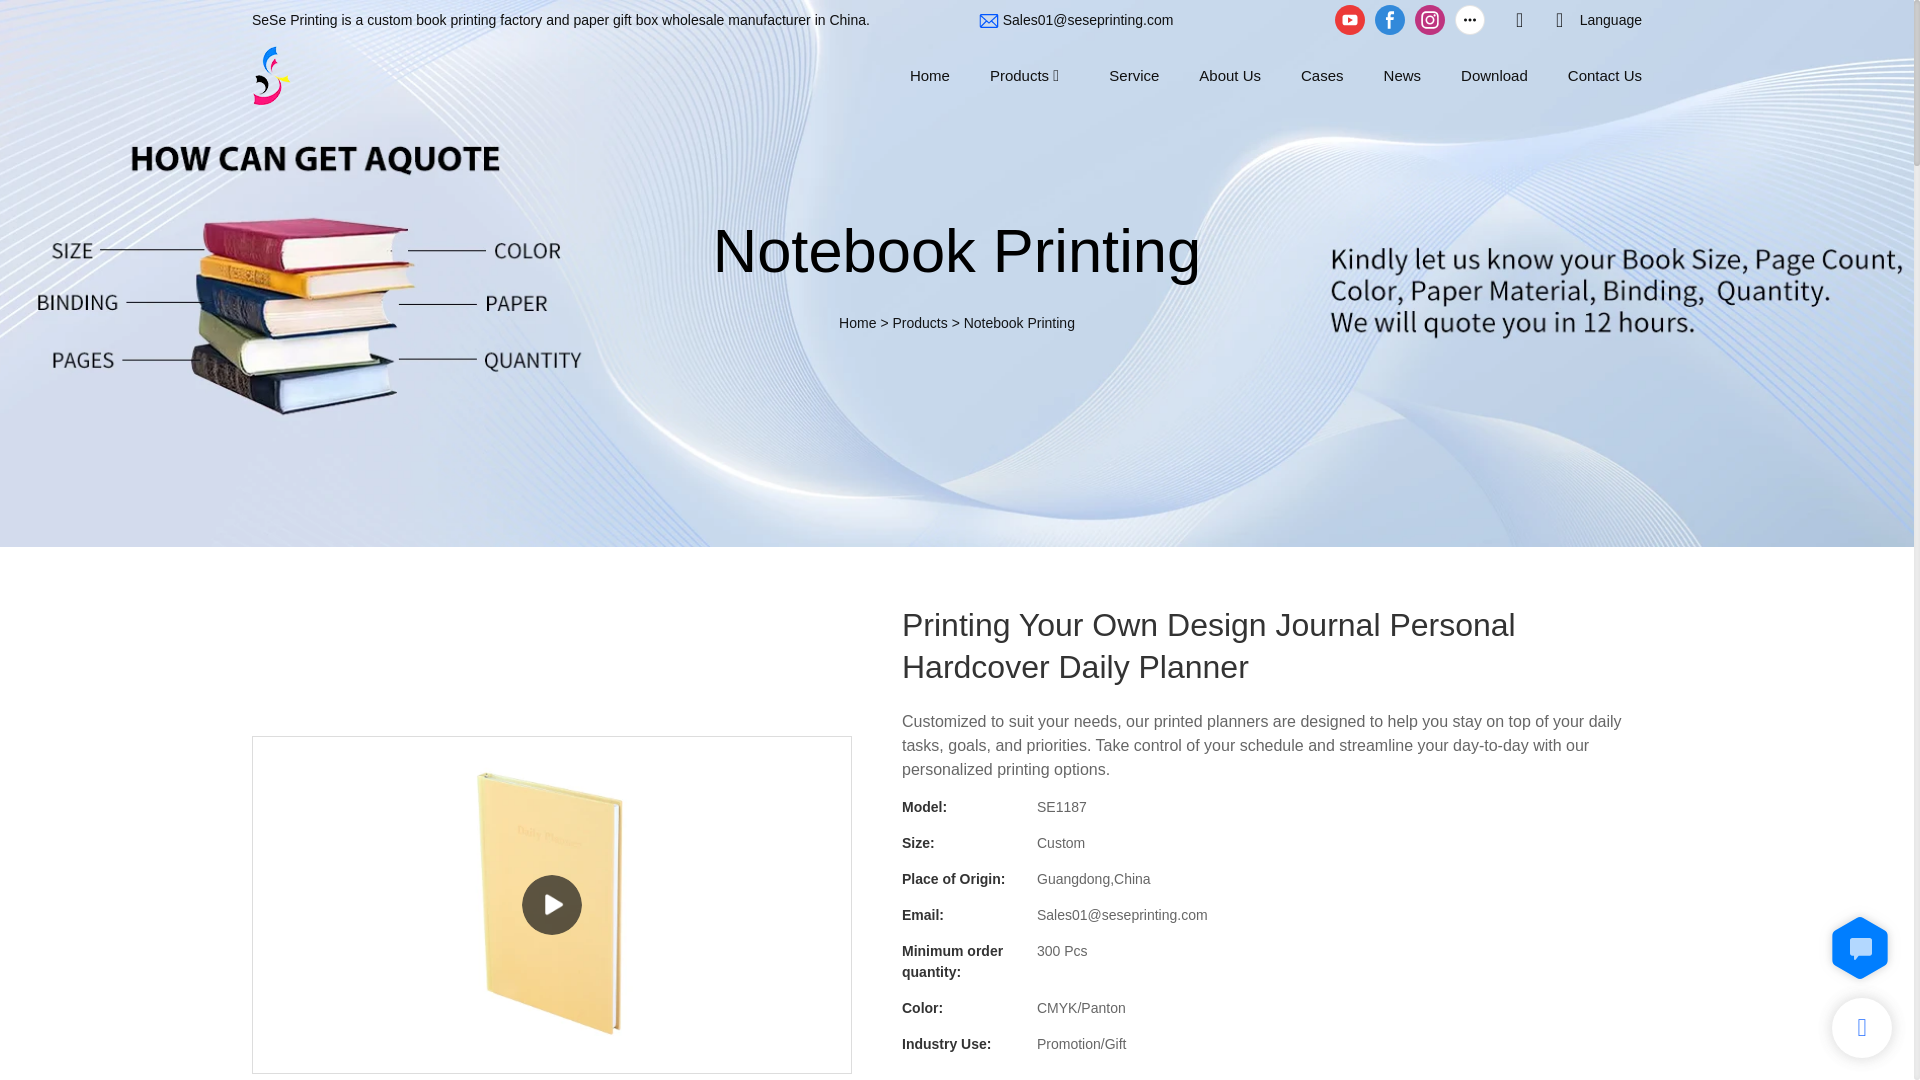 The image size is (1920, 1080). What do you see at coordinates (1134, 74) in the screenshot?
I see `Service` at bounding box center [1134, 74].